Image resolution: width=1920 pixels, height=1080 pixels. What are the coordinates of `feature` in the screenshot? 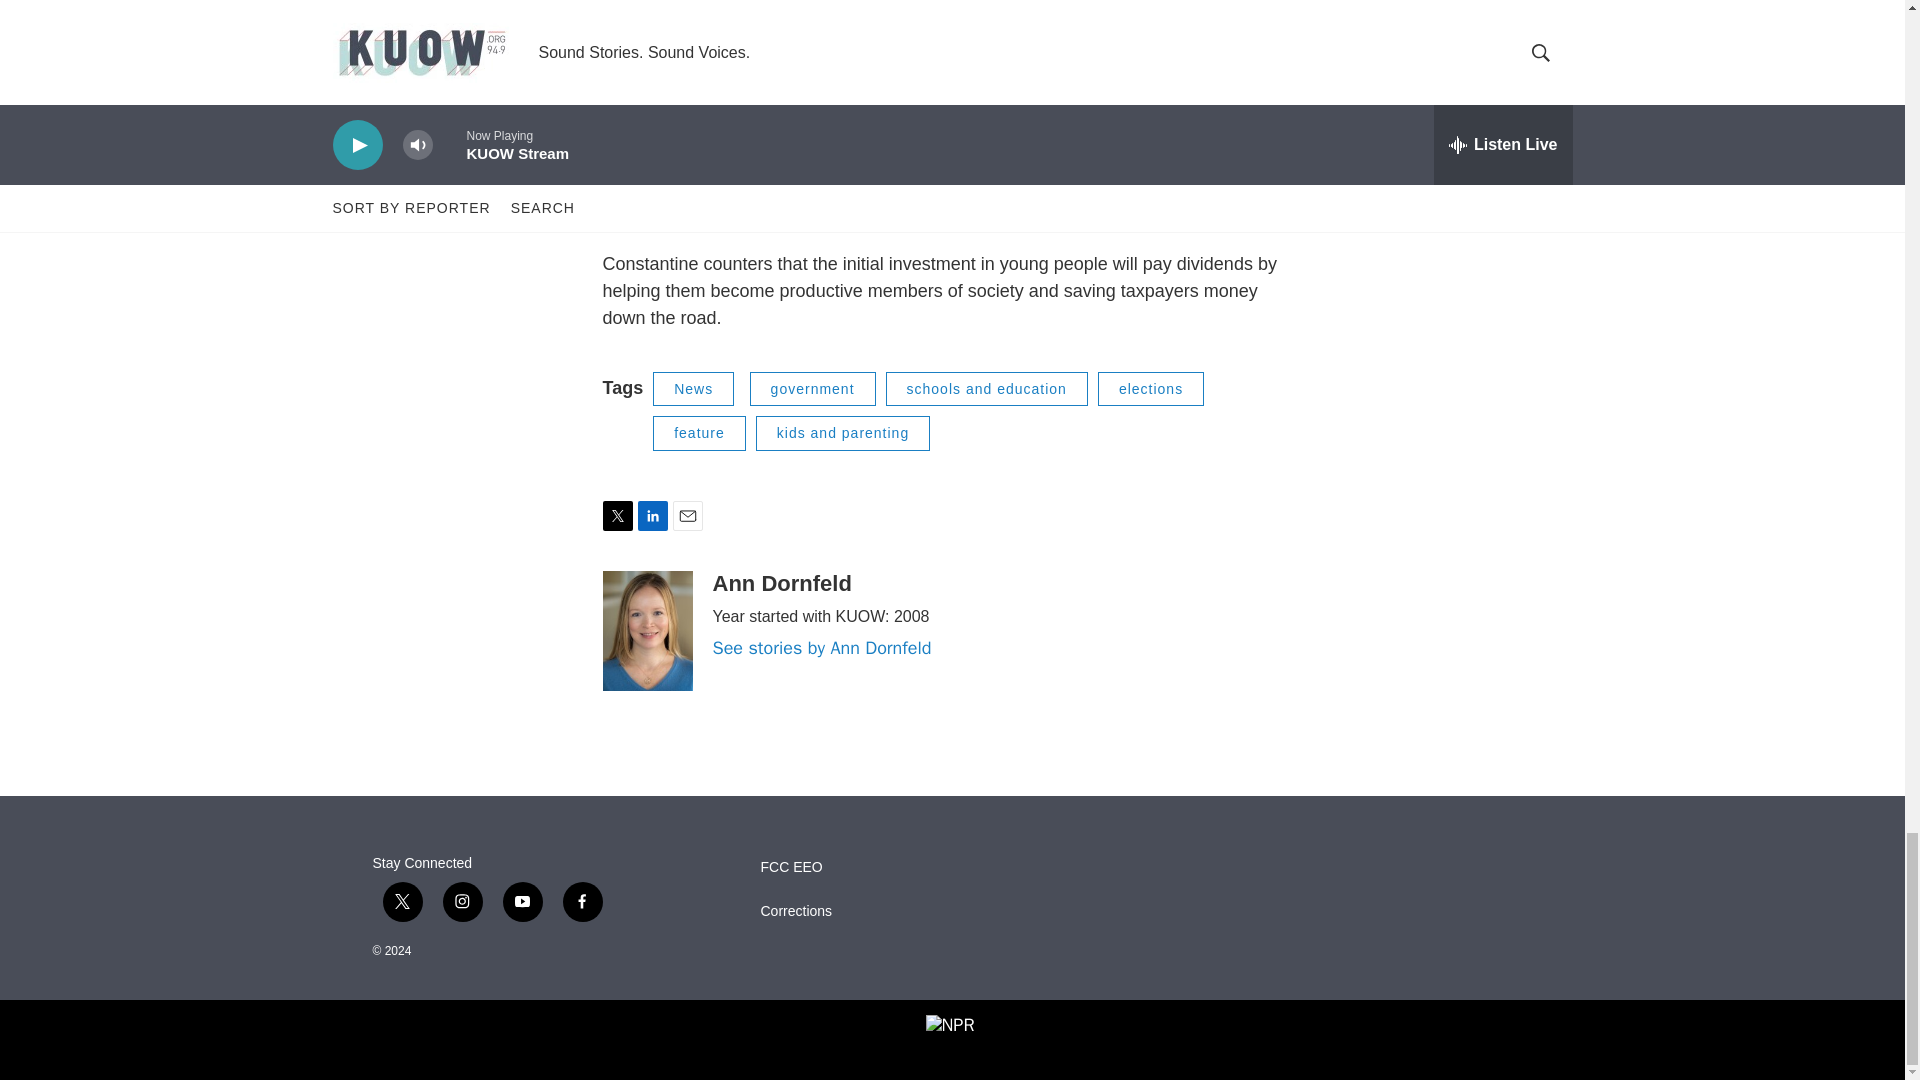 It's located at (699, 433).